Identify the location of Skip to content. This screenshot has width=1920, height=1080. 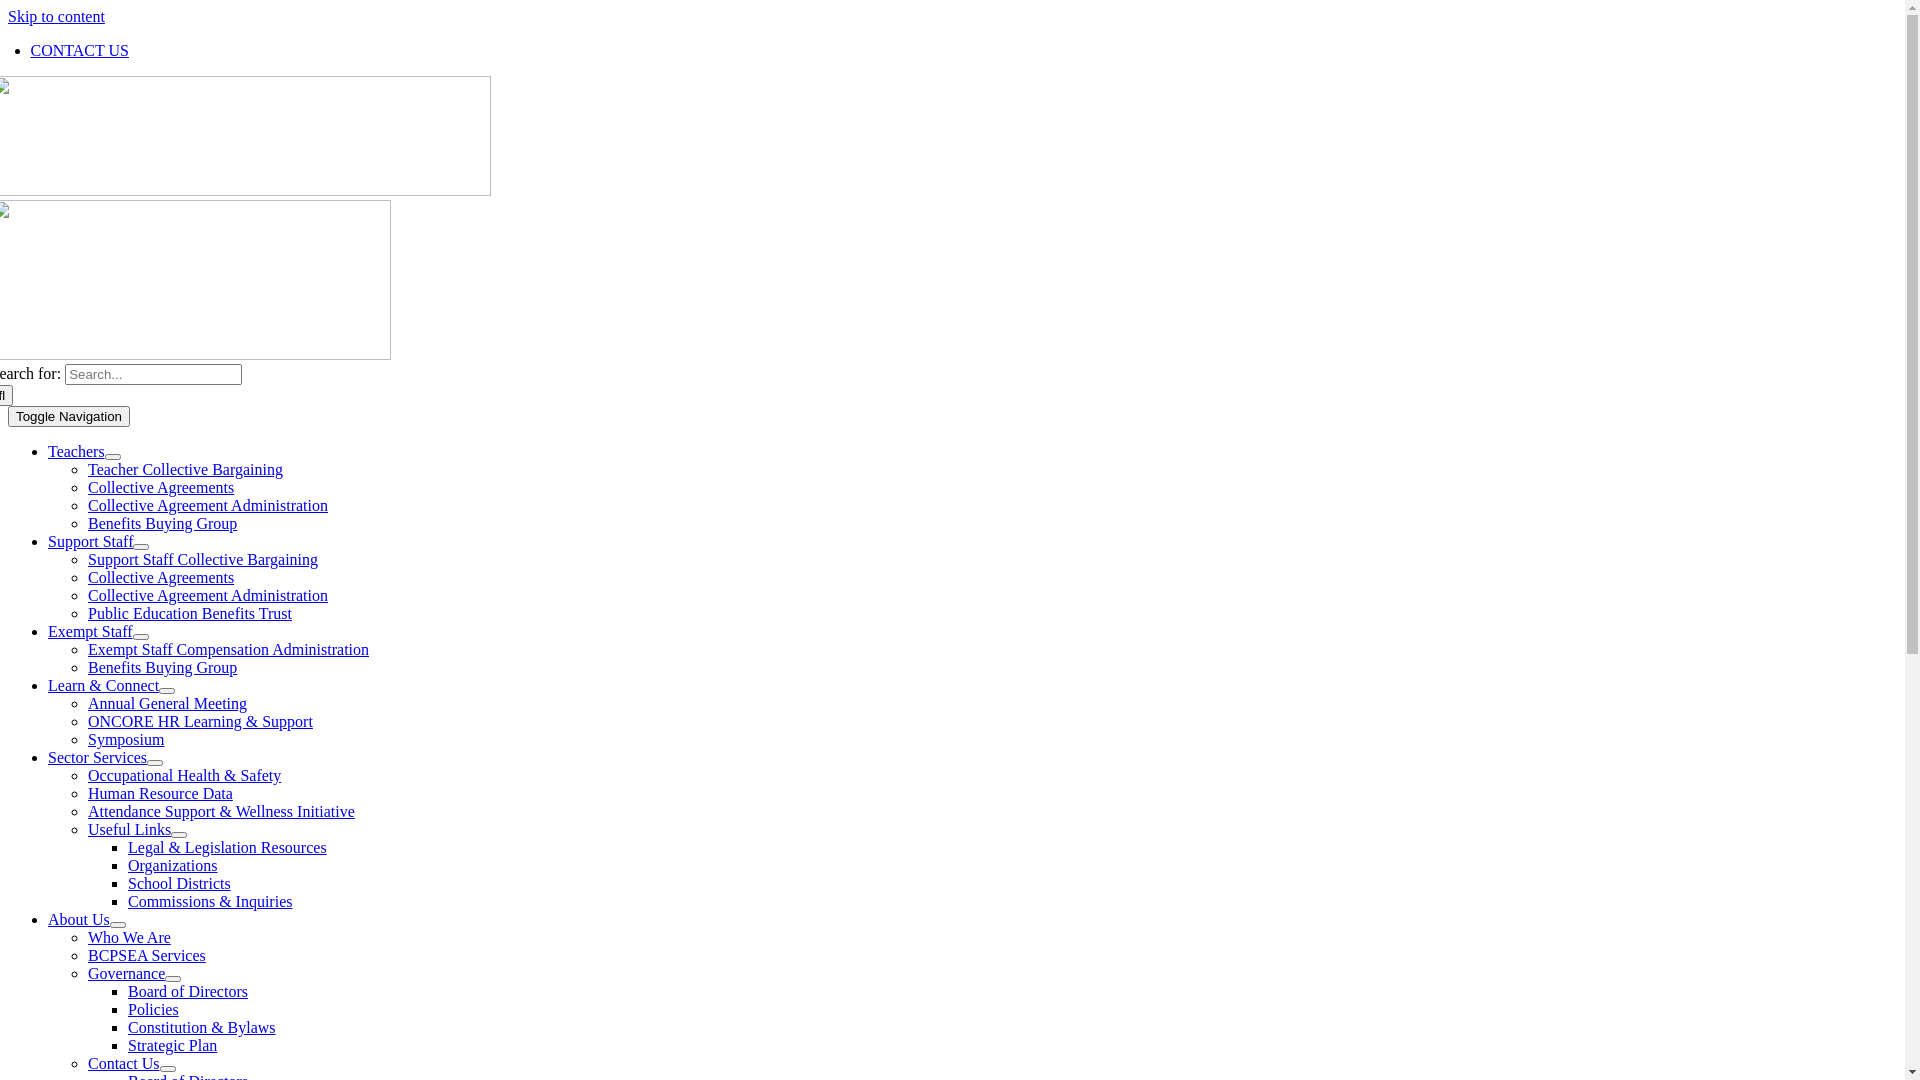
(56, 16).